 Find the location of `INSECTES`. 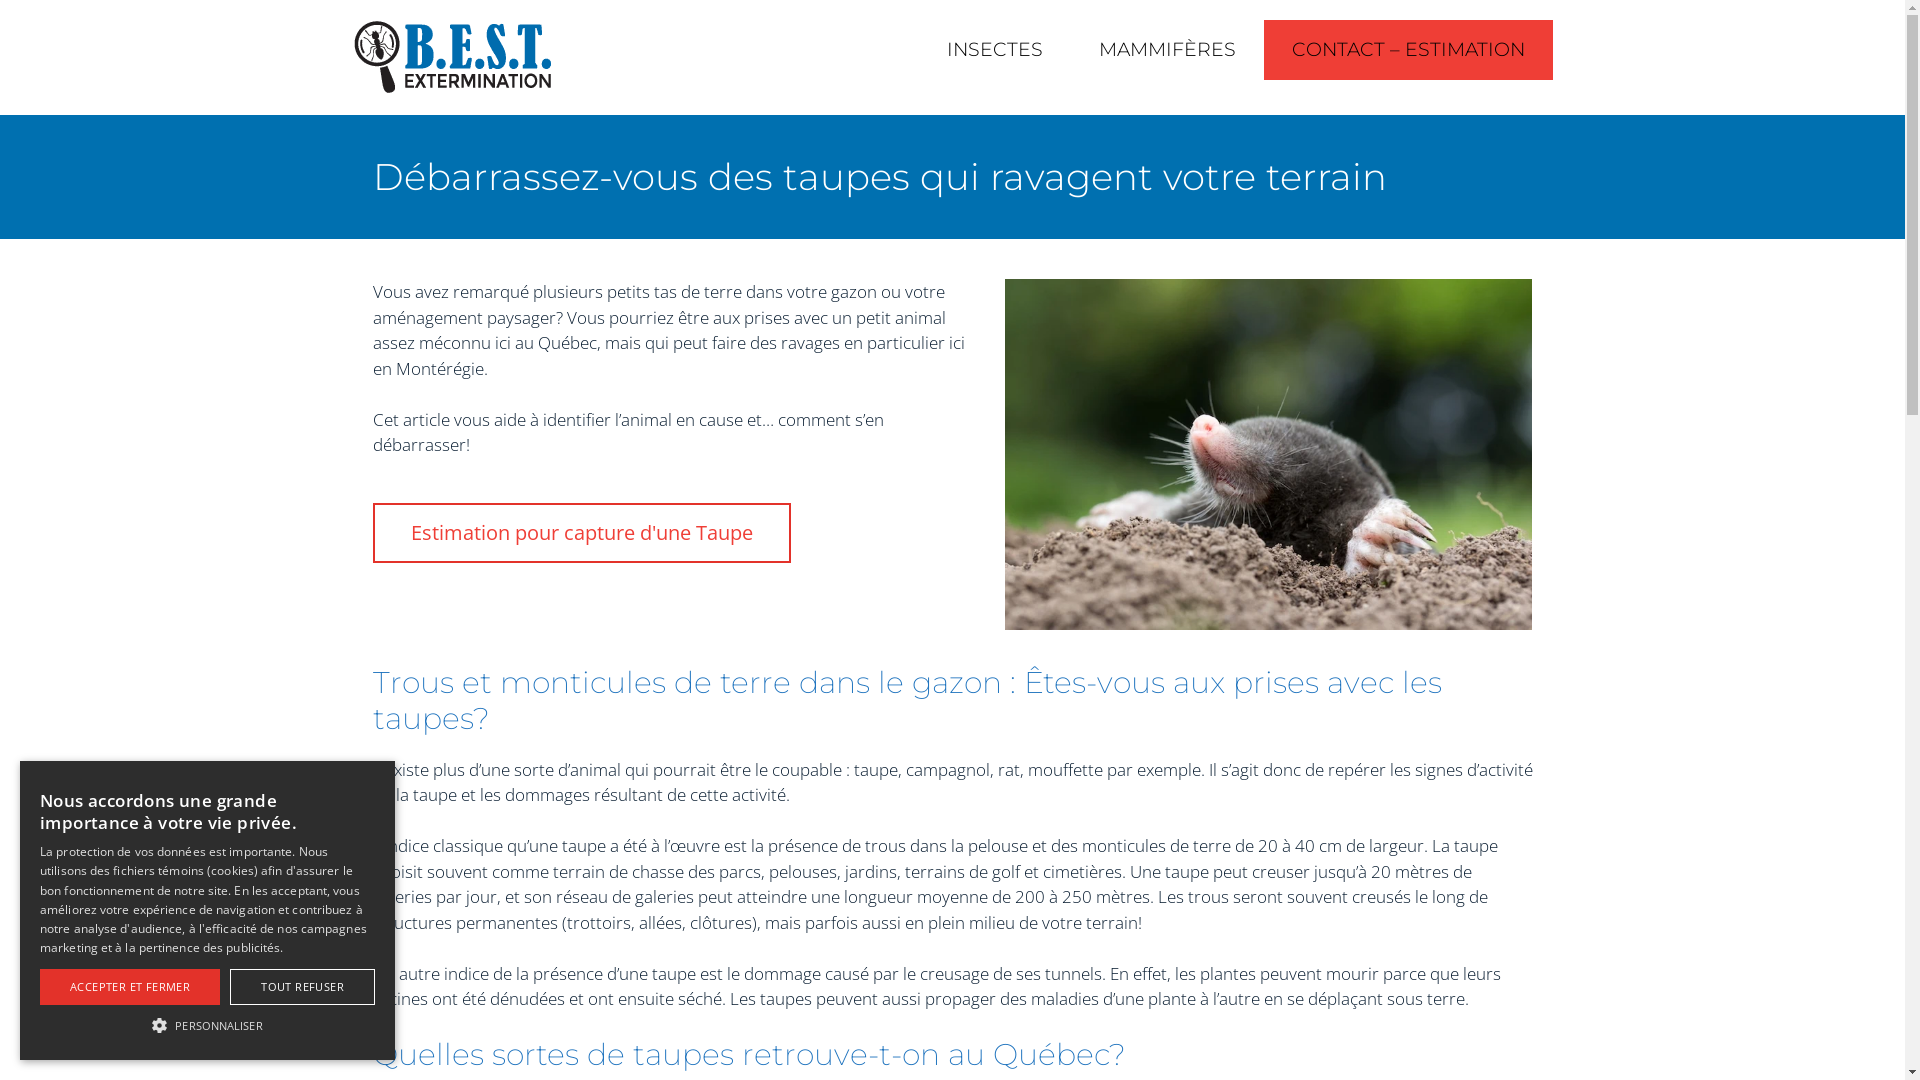

INSECTES is located at coordinates (994, 50).